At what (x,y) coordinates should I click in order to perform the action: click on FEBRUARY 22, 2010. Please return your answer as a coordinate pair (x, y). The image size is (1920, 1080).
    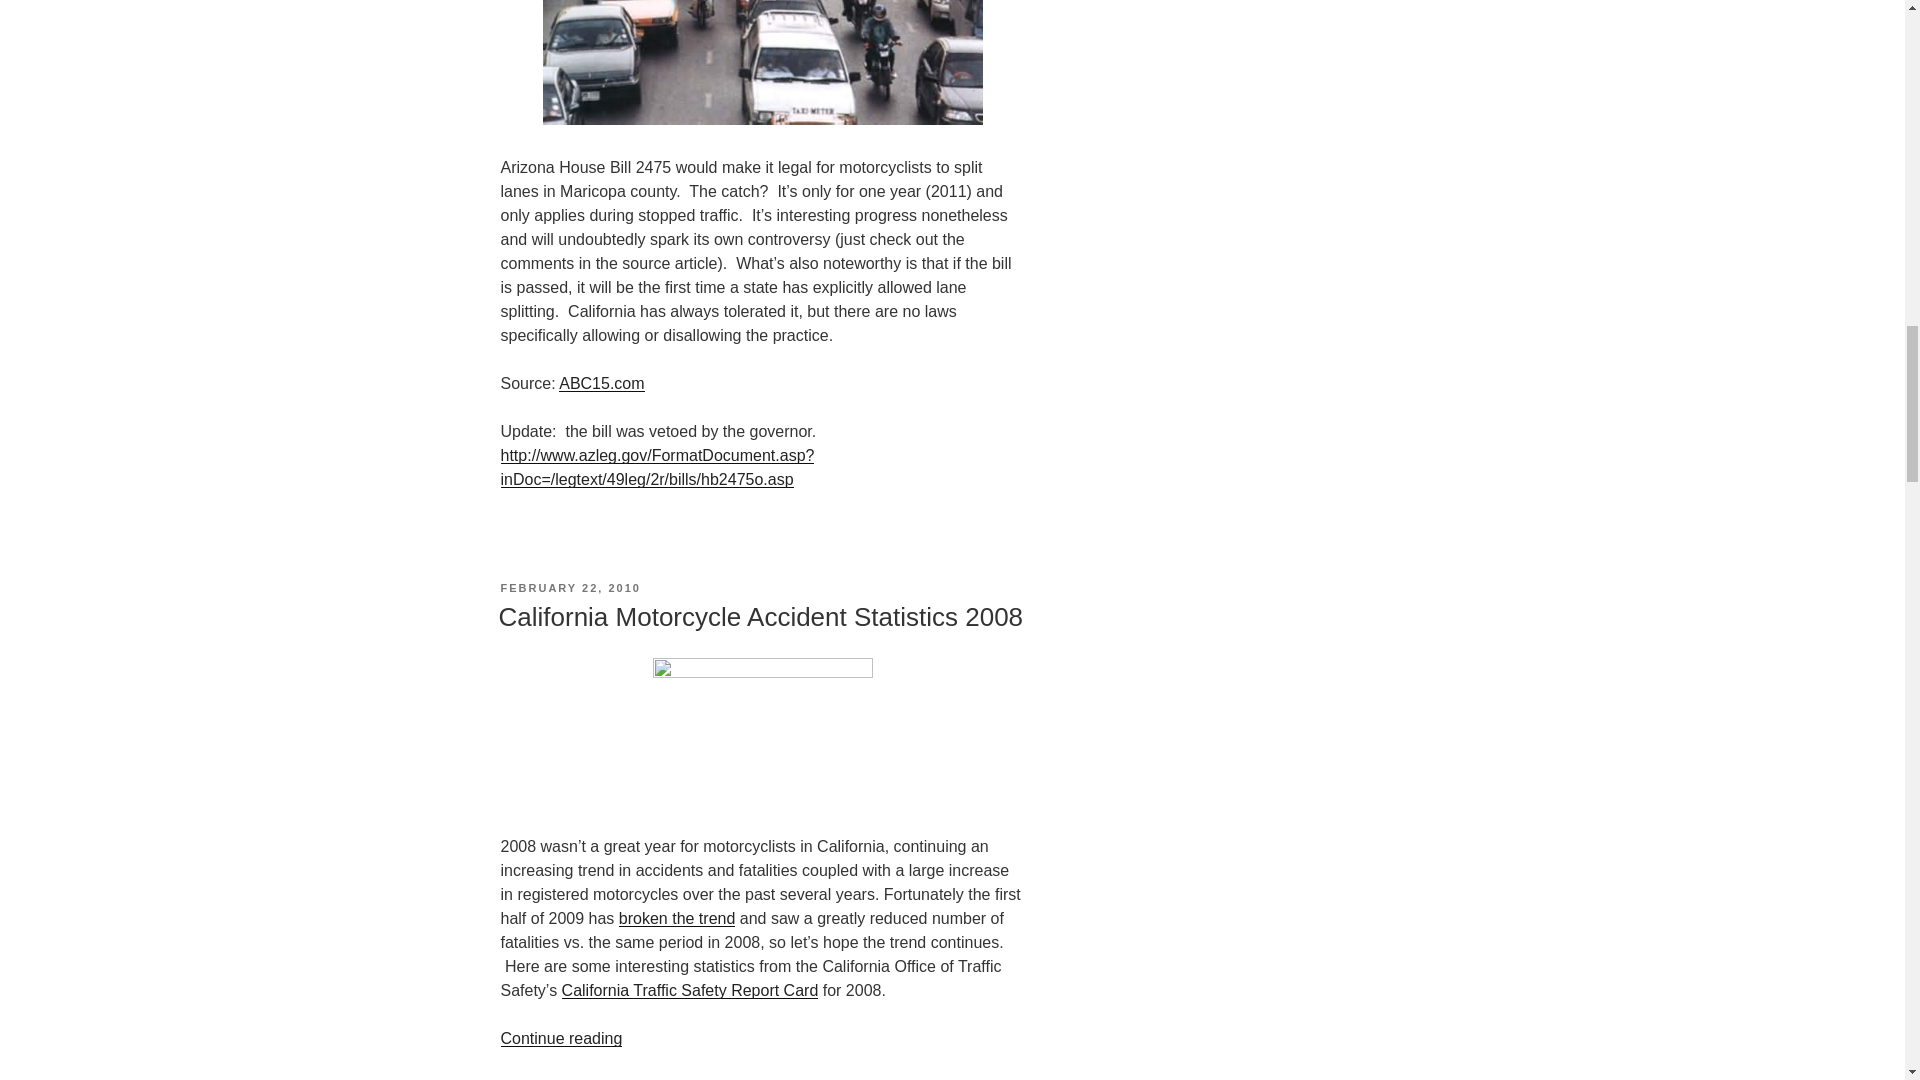
    Looking at the image, I should click on (569, 588).